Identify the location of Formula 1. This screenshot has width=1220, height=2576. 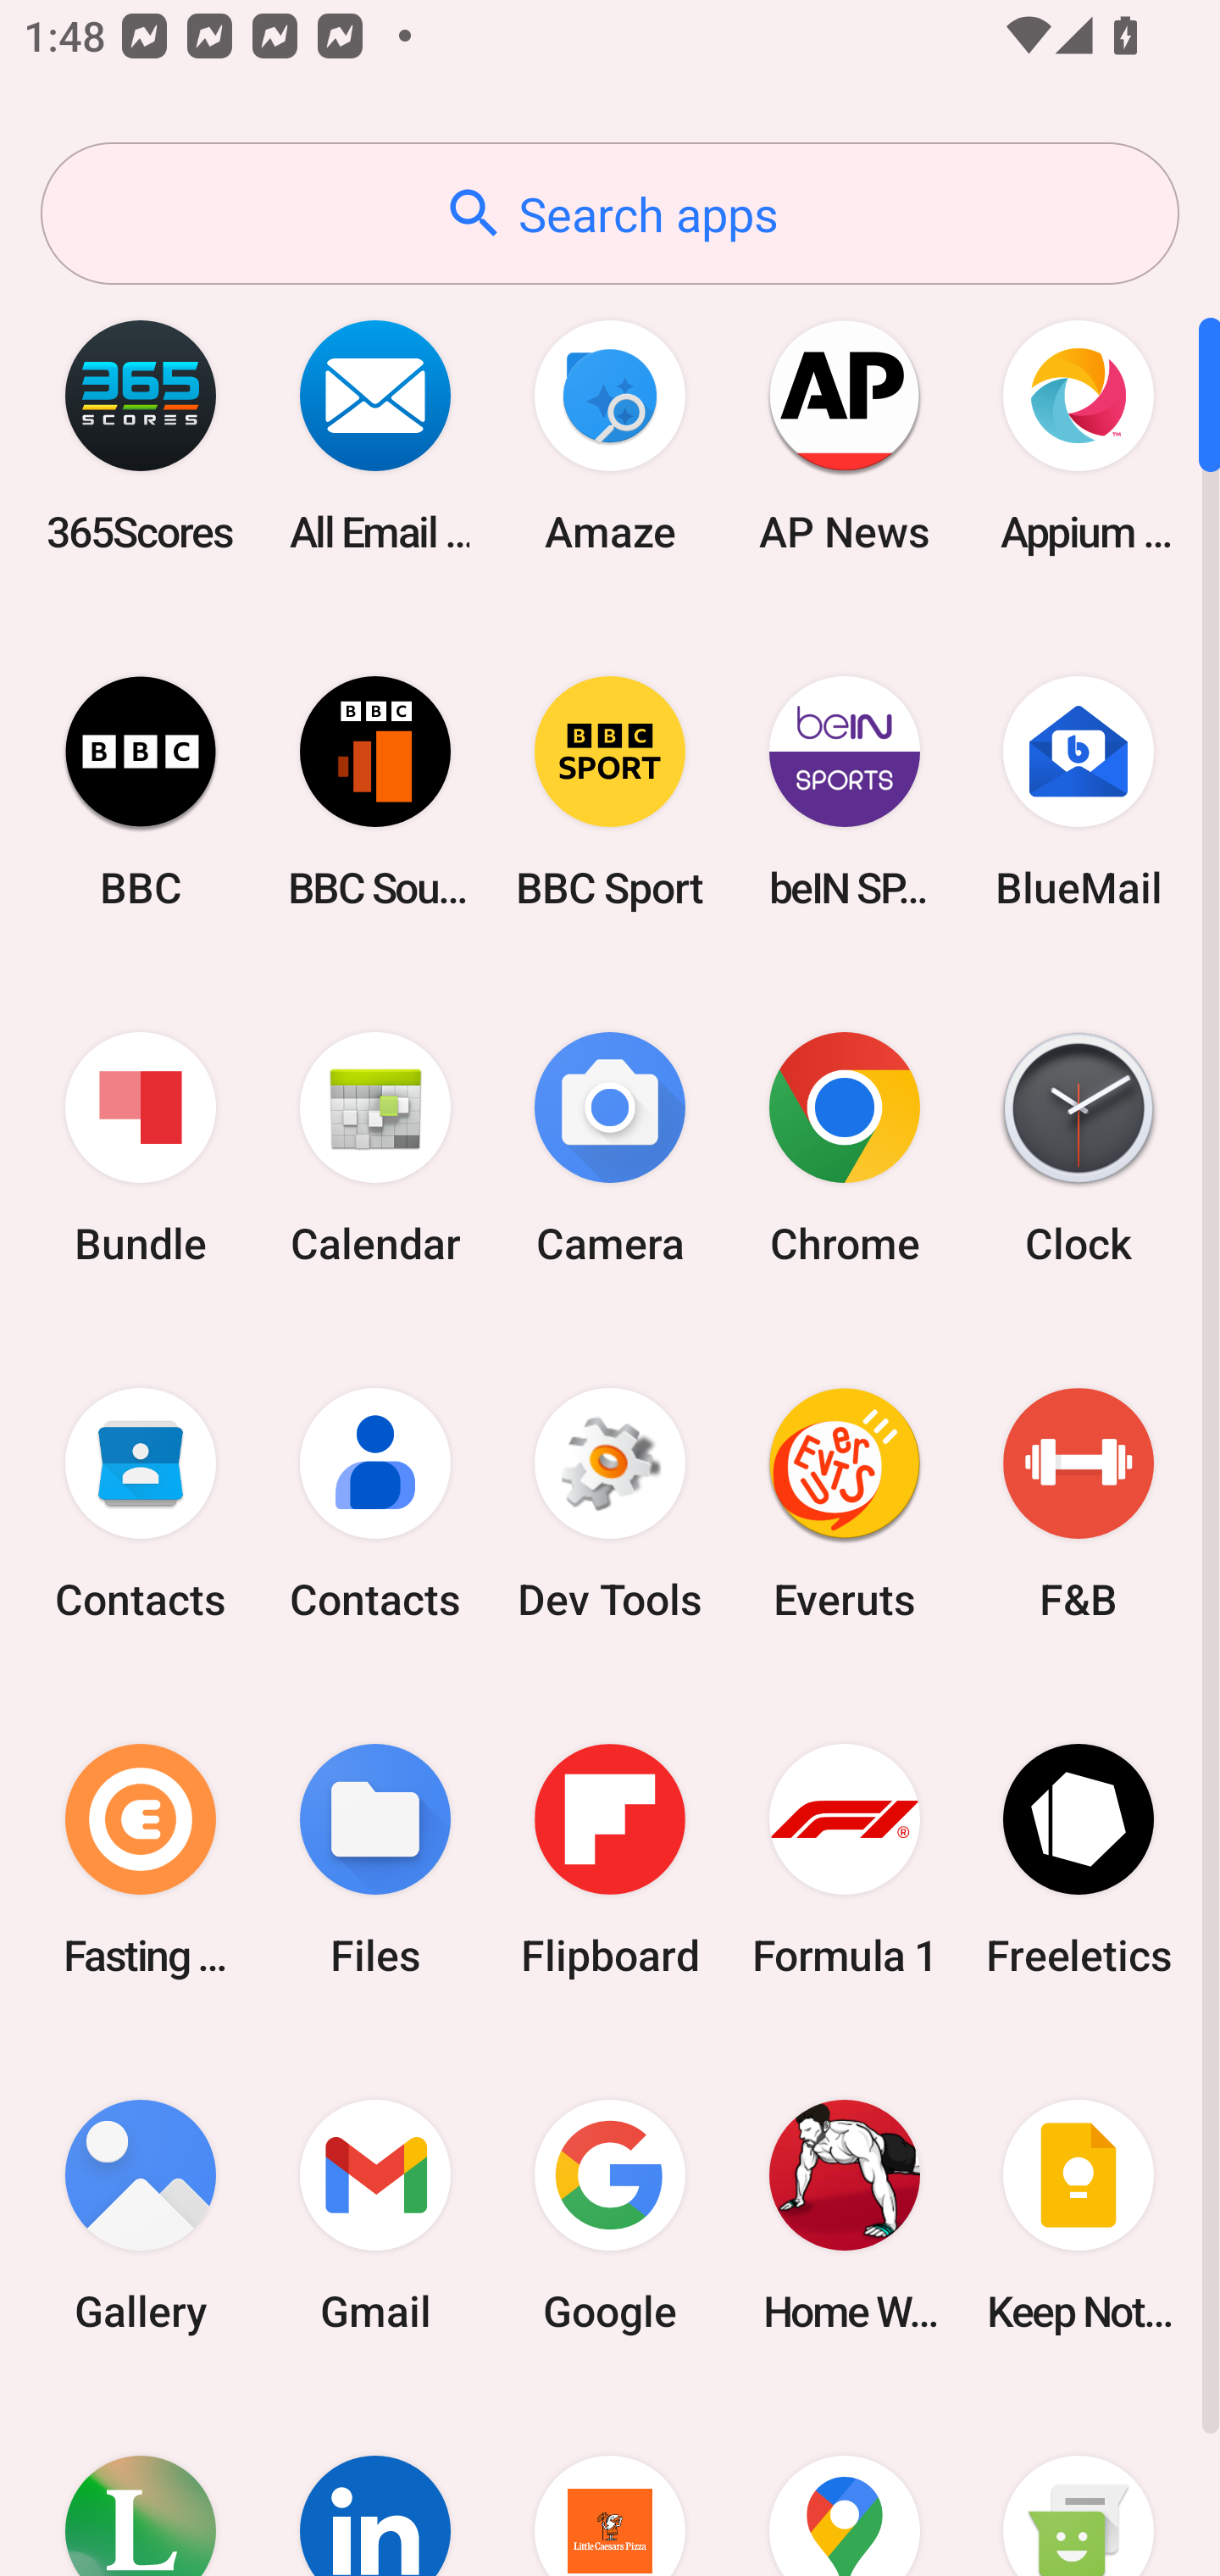
(844, 1859).